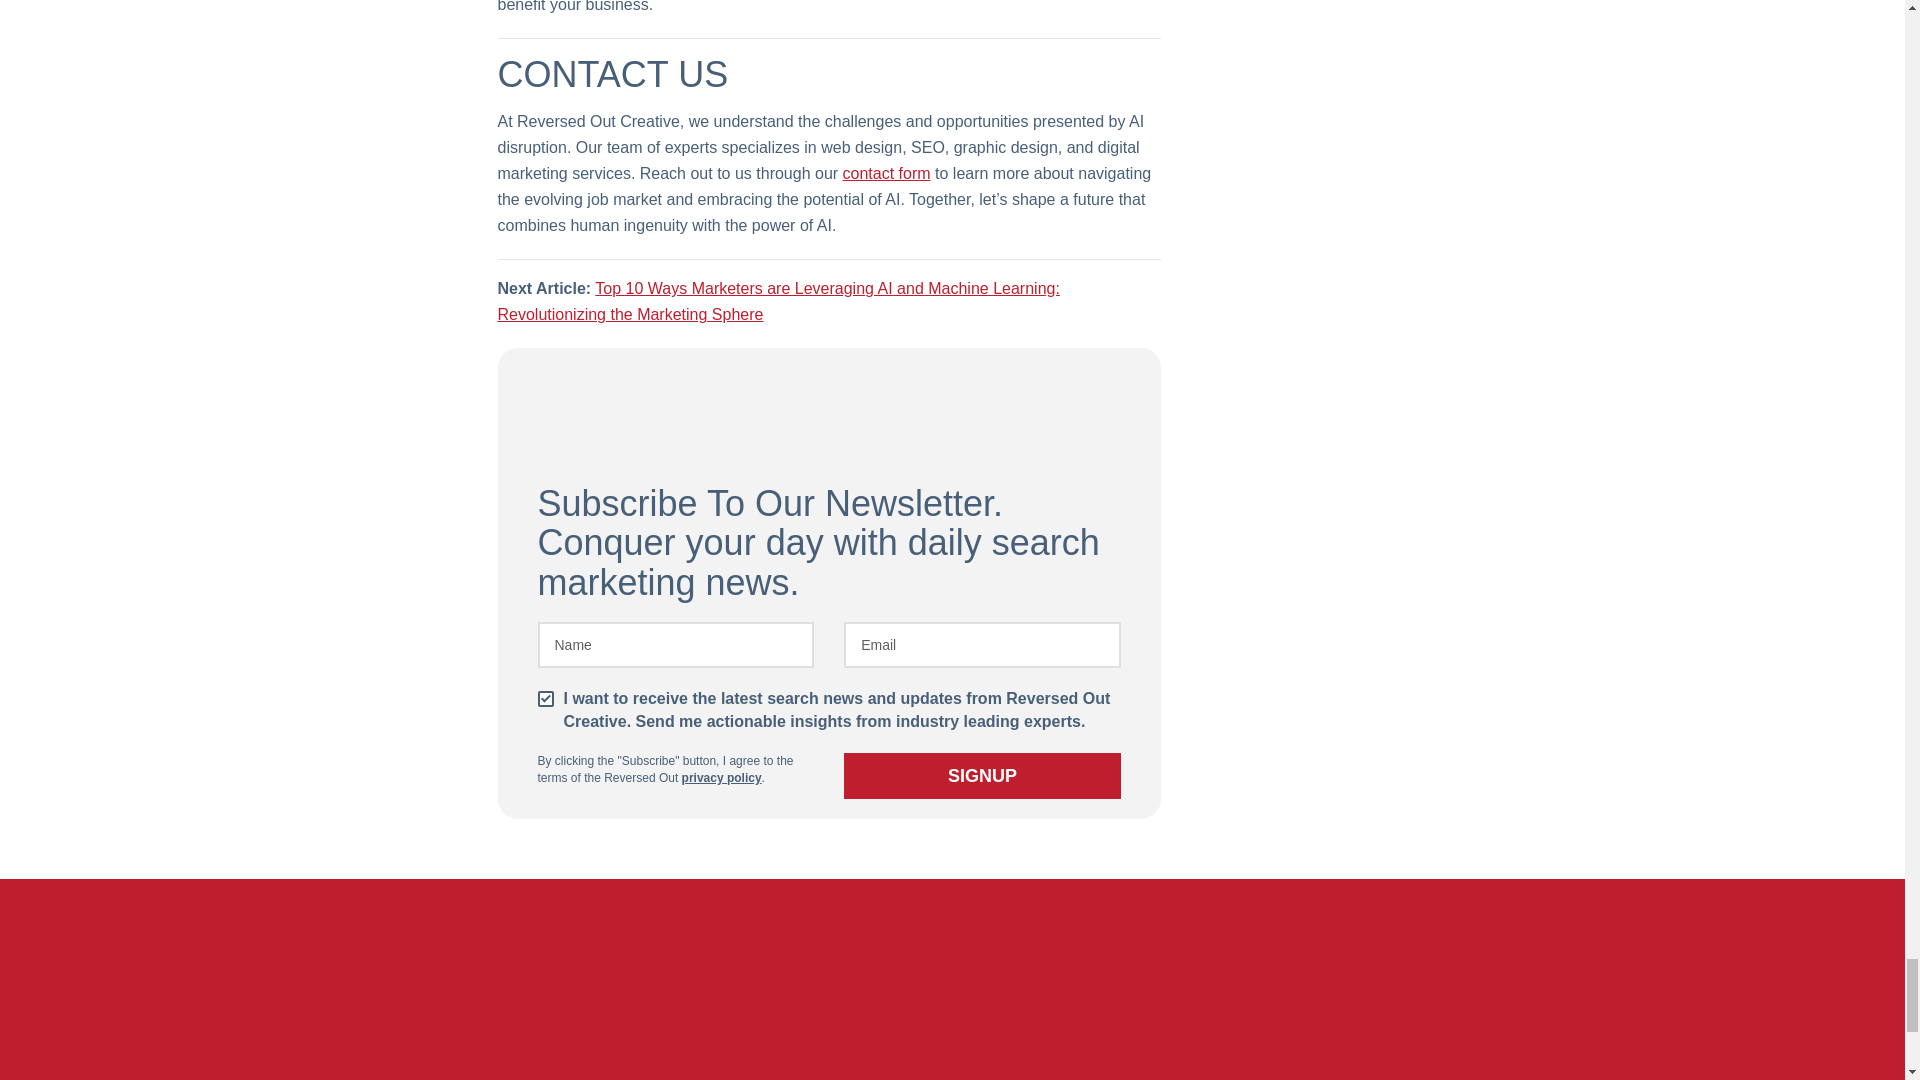 The height and width of the screenshot is (1080, 1920). What do you see at coordinates (546, 699) in the screenshot?
I see `1` at bounding box center [546, 699].